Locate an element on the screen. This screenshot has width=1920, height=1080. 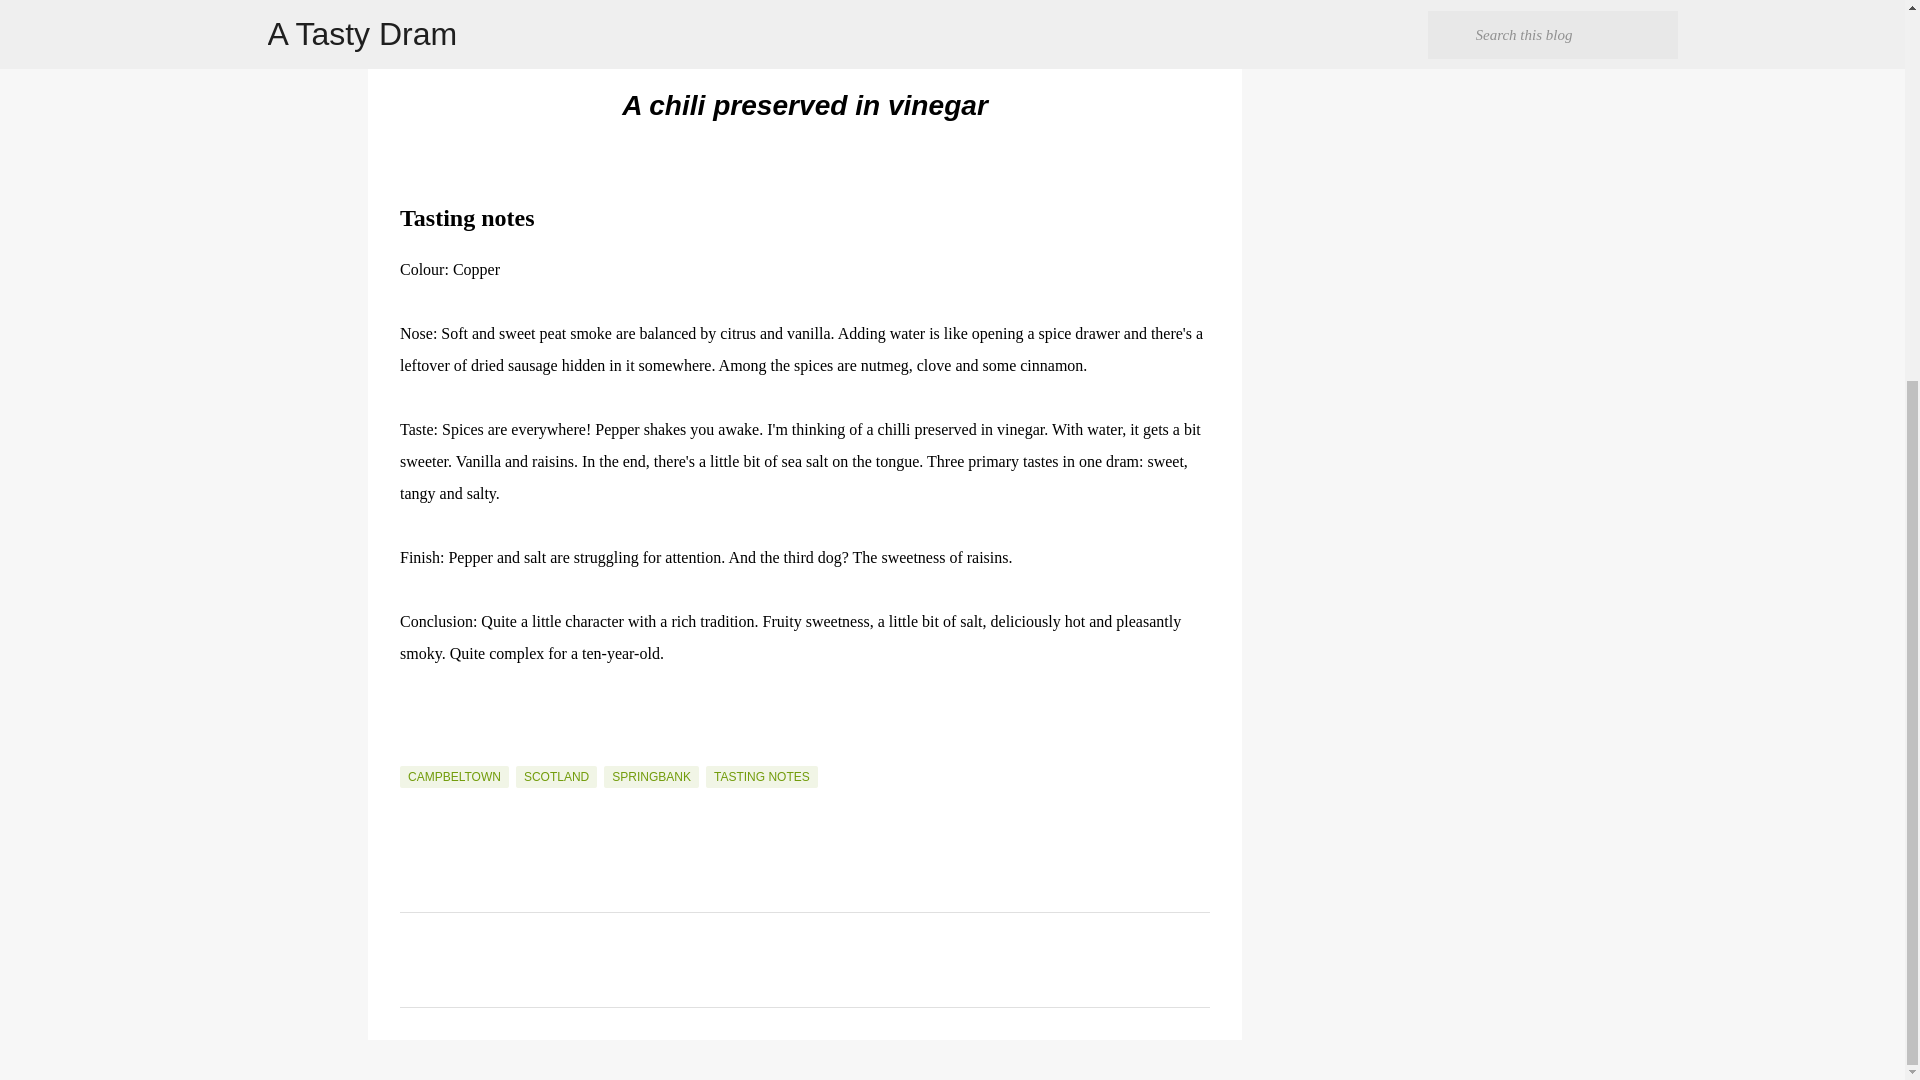
TASTING NOTES is located at coordinates (762, 776).